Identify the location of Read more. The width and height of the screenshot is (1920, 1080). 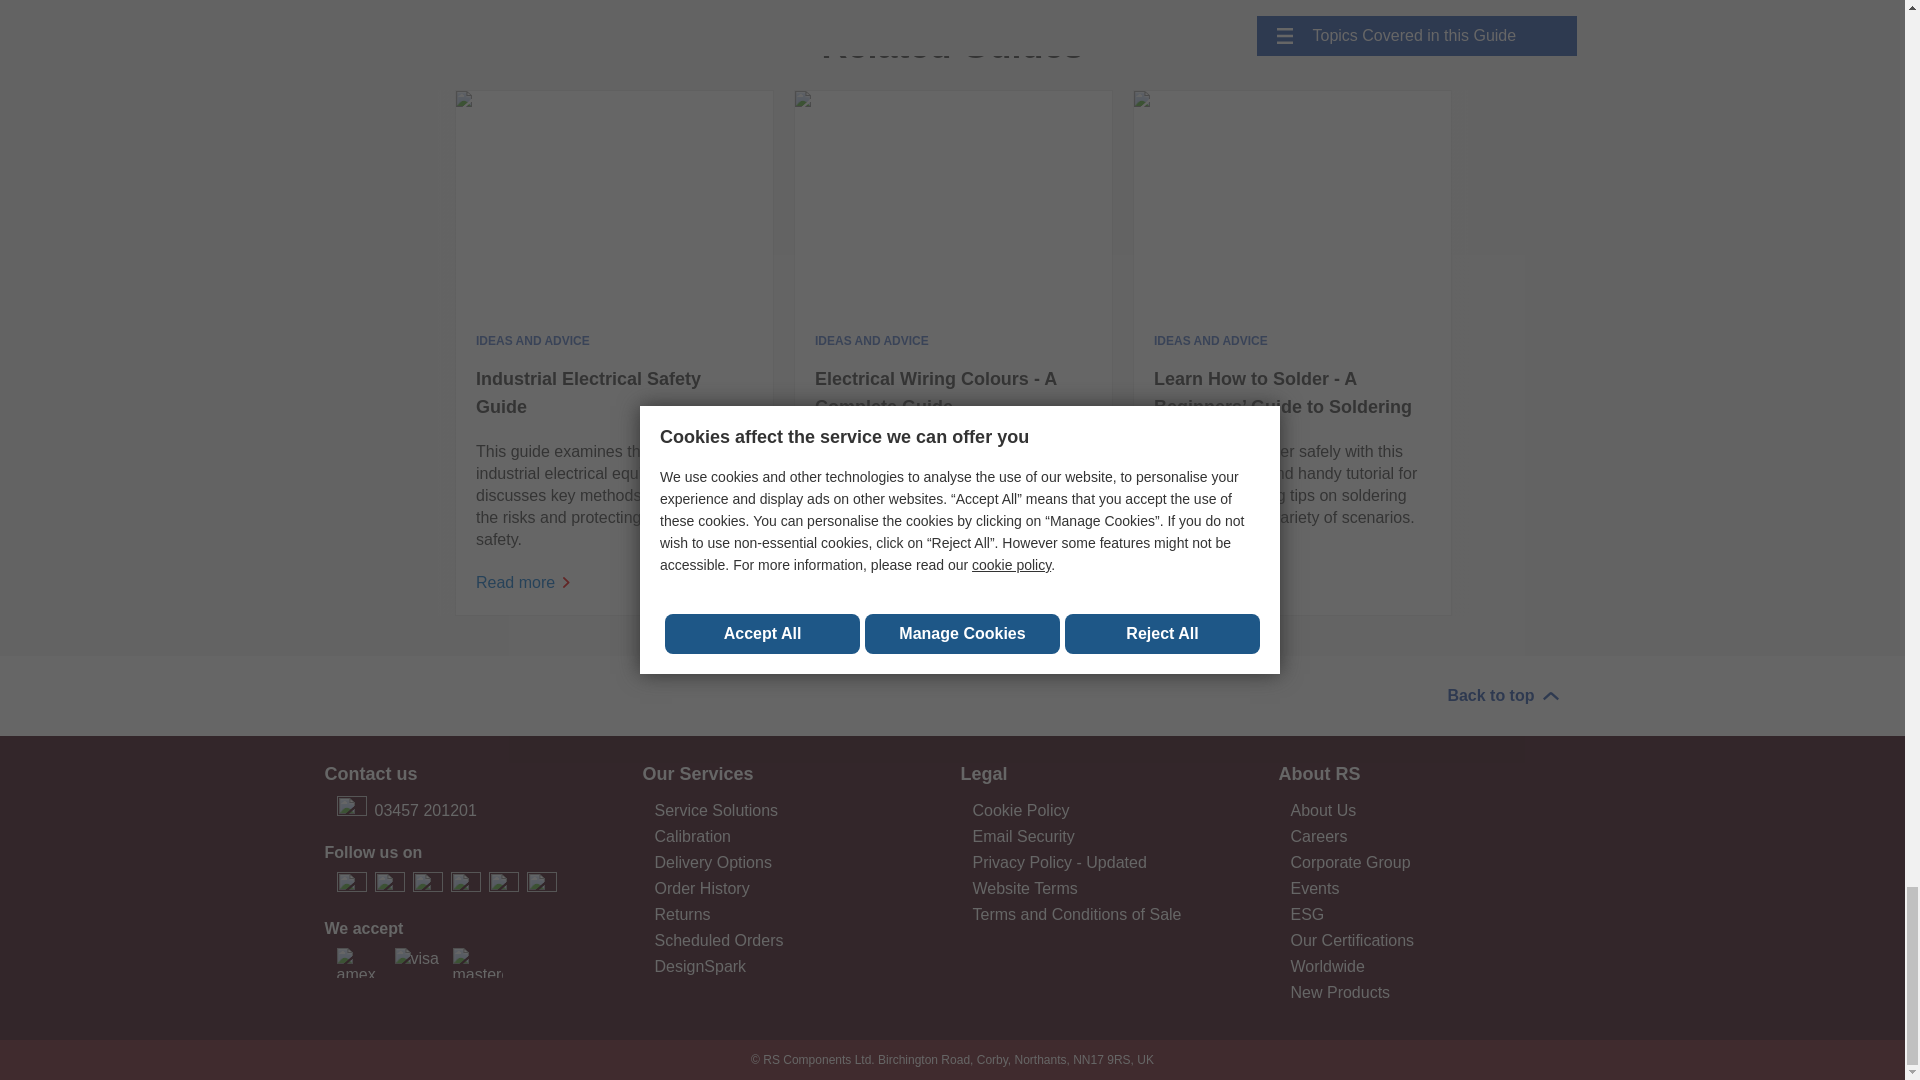
(952, 202).